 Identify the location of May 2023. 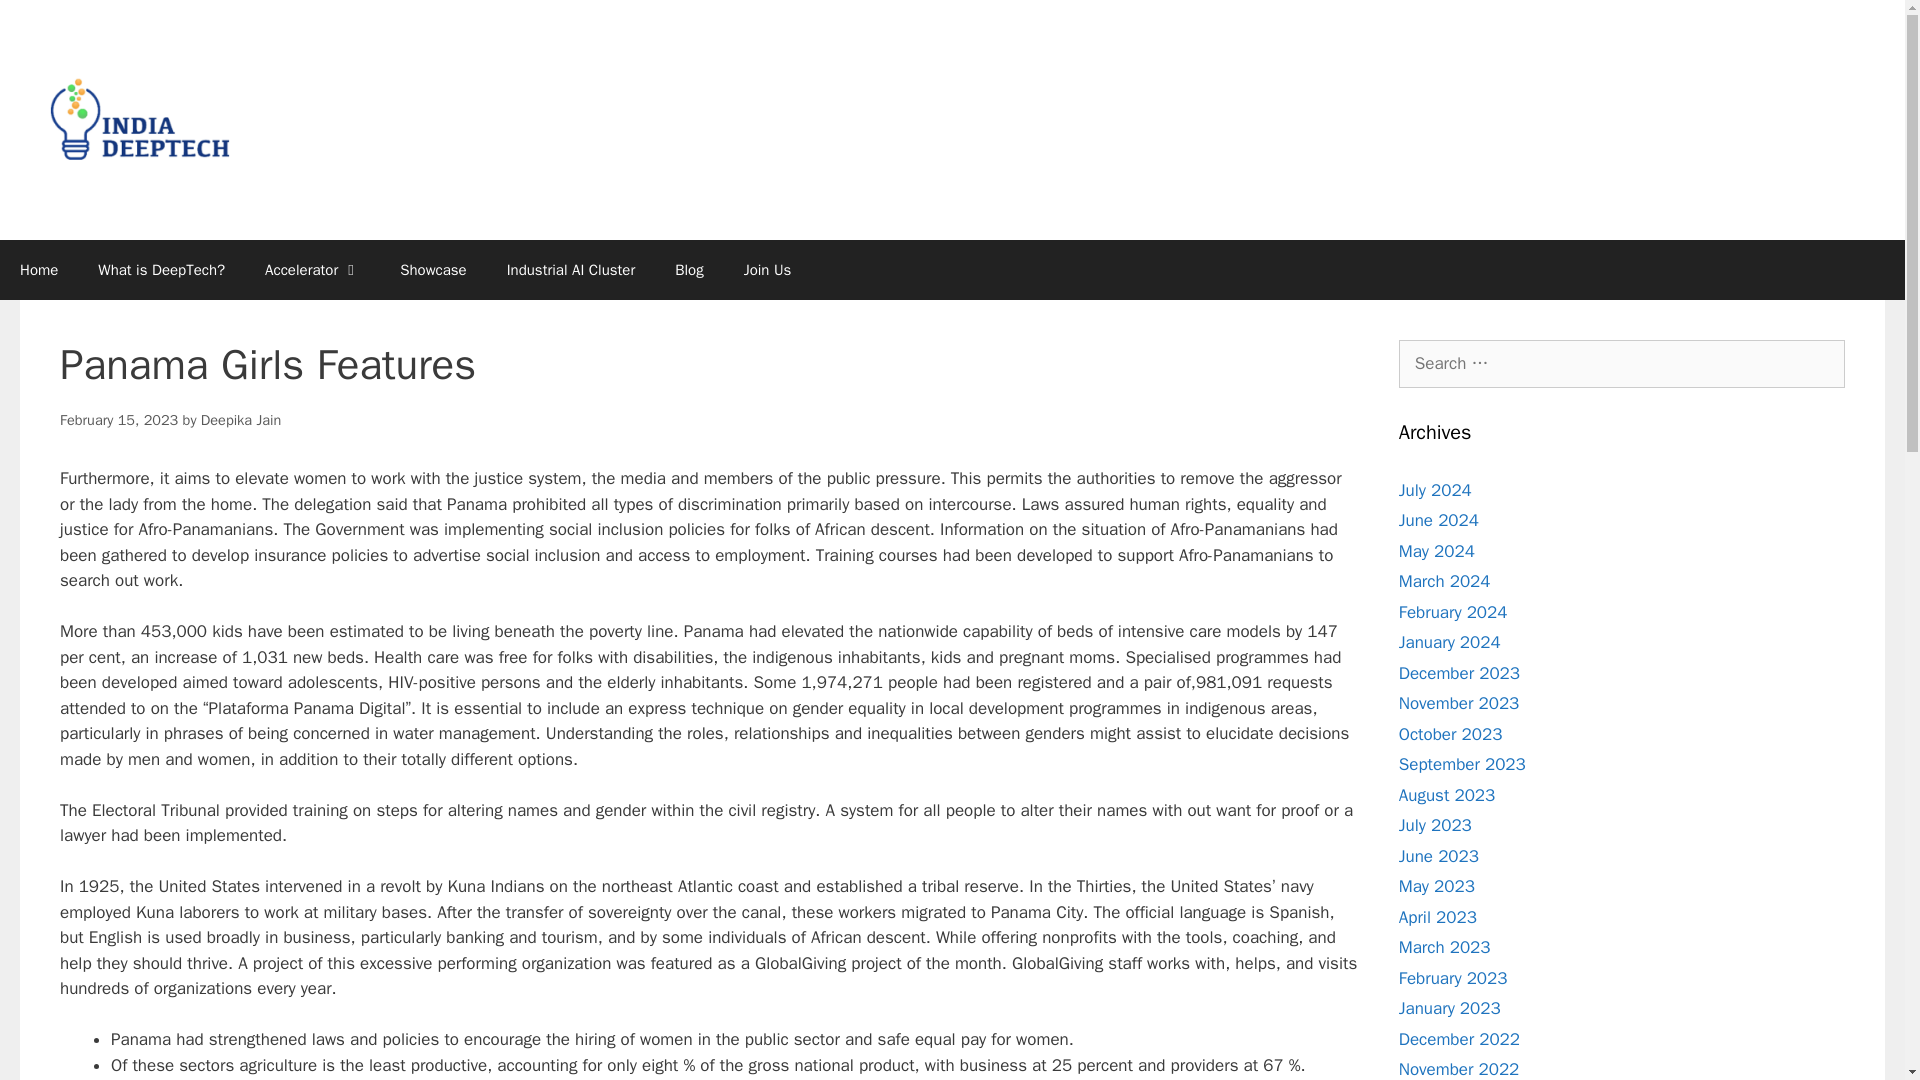
(1436, 886).